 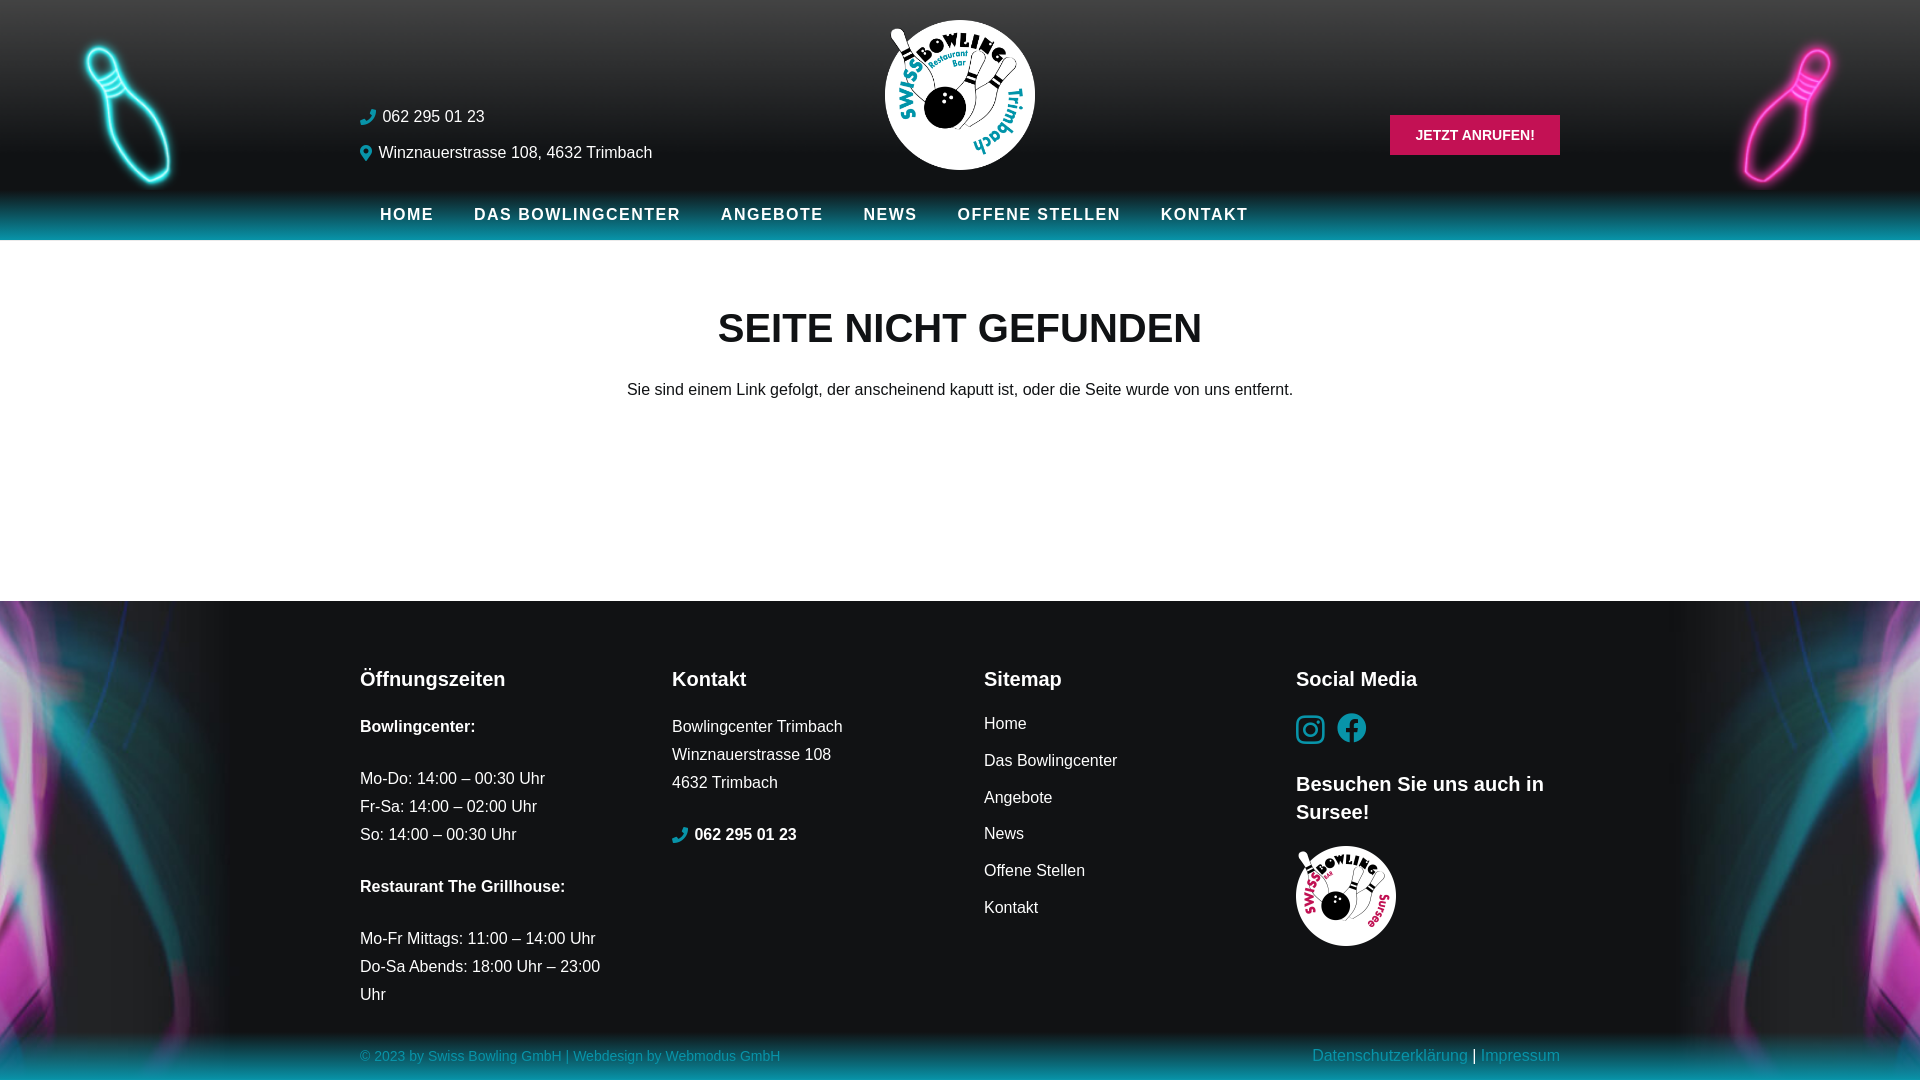 I want to click on DAS BOWLINGCENTER, so click(x=578, y=215).